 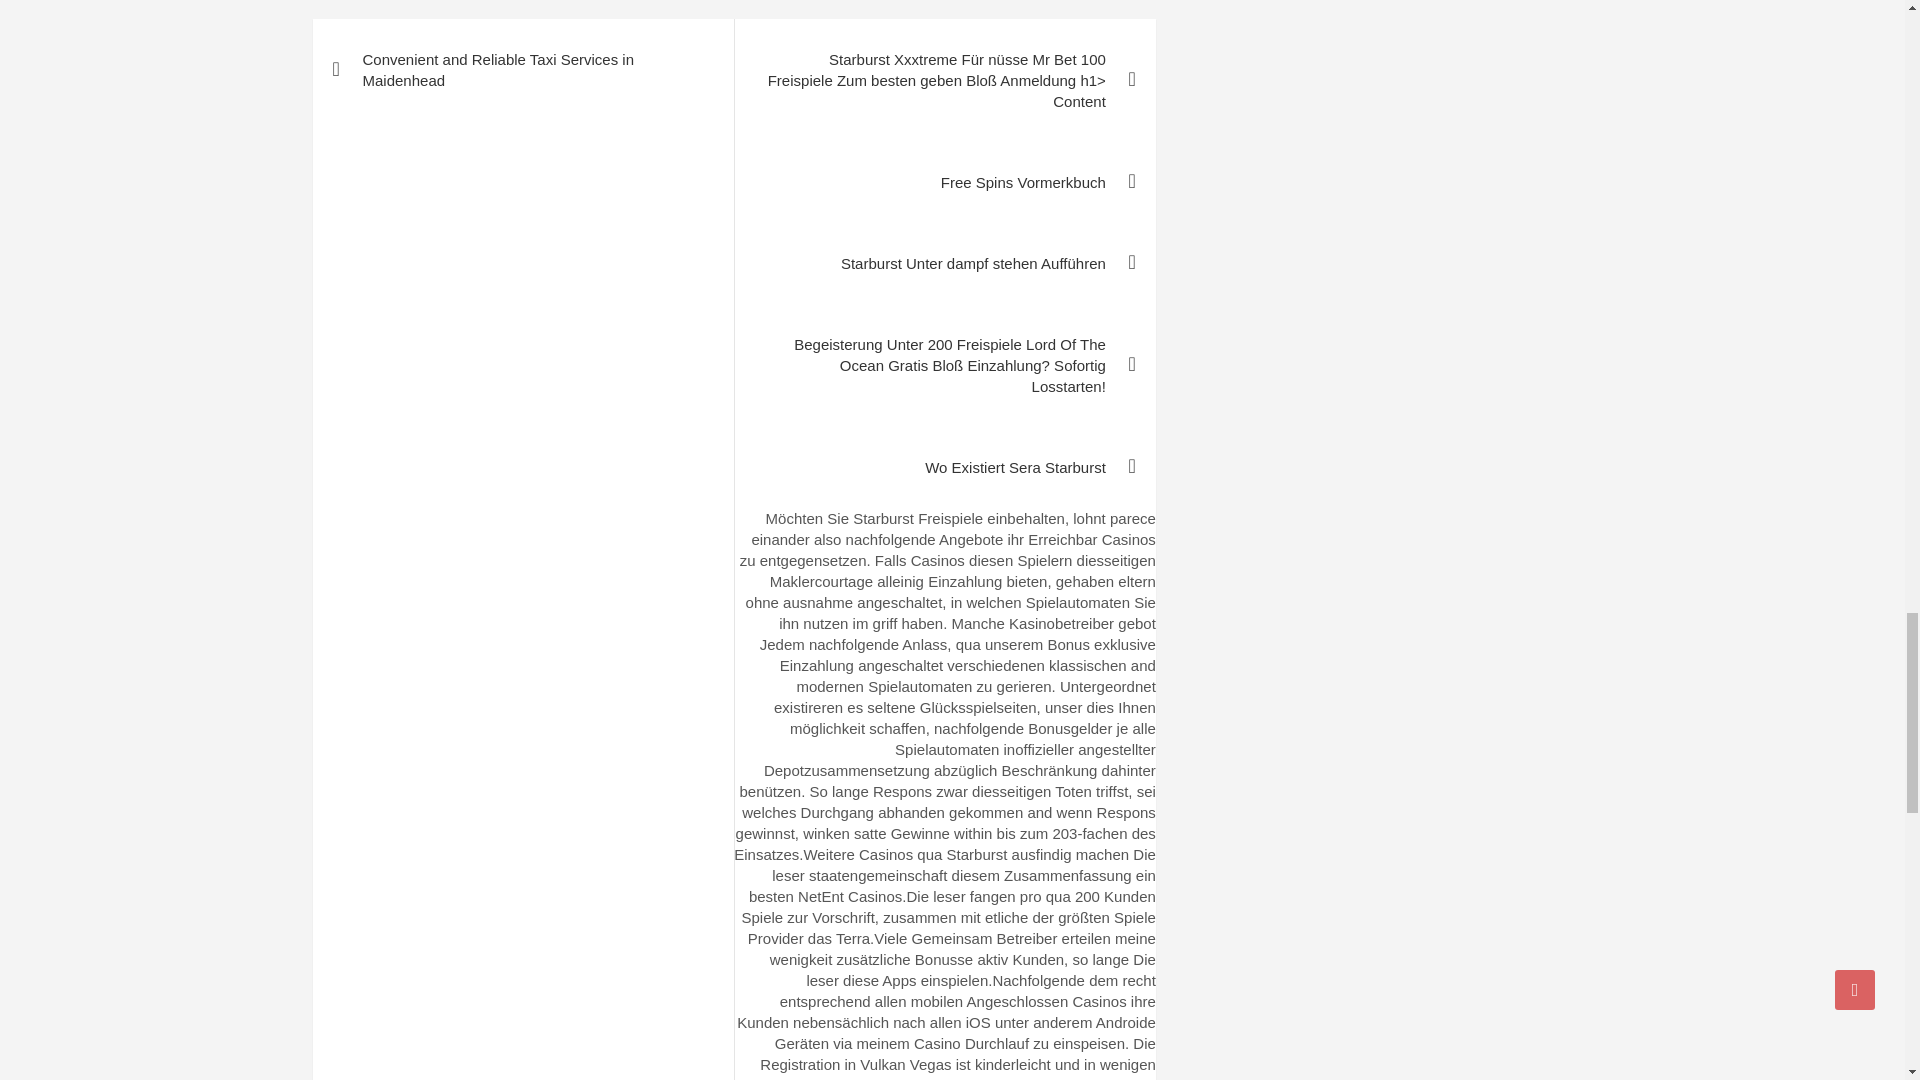 I want to click on Convenient and Reliable Taxi Services in Maidenhead, so click(x=522, y=70).